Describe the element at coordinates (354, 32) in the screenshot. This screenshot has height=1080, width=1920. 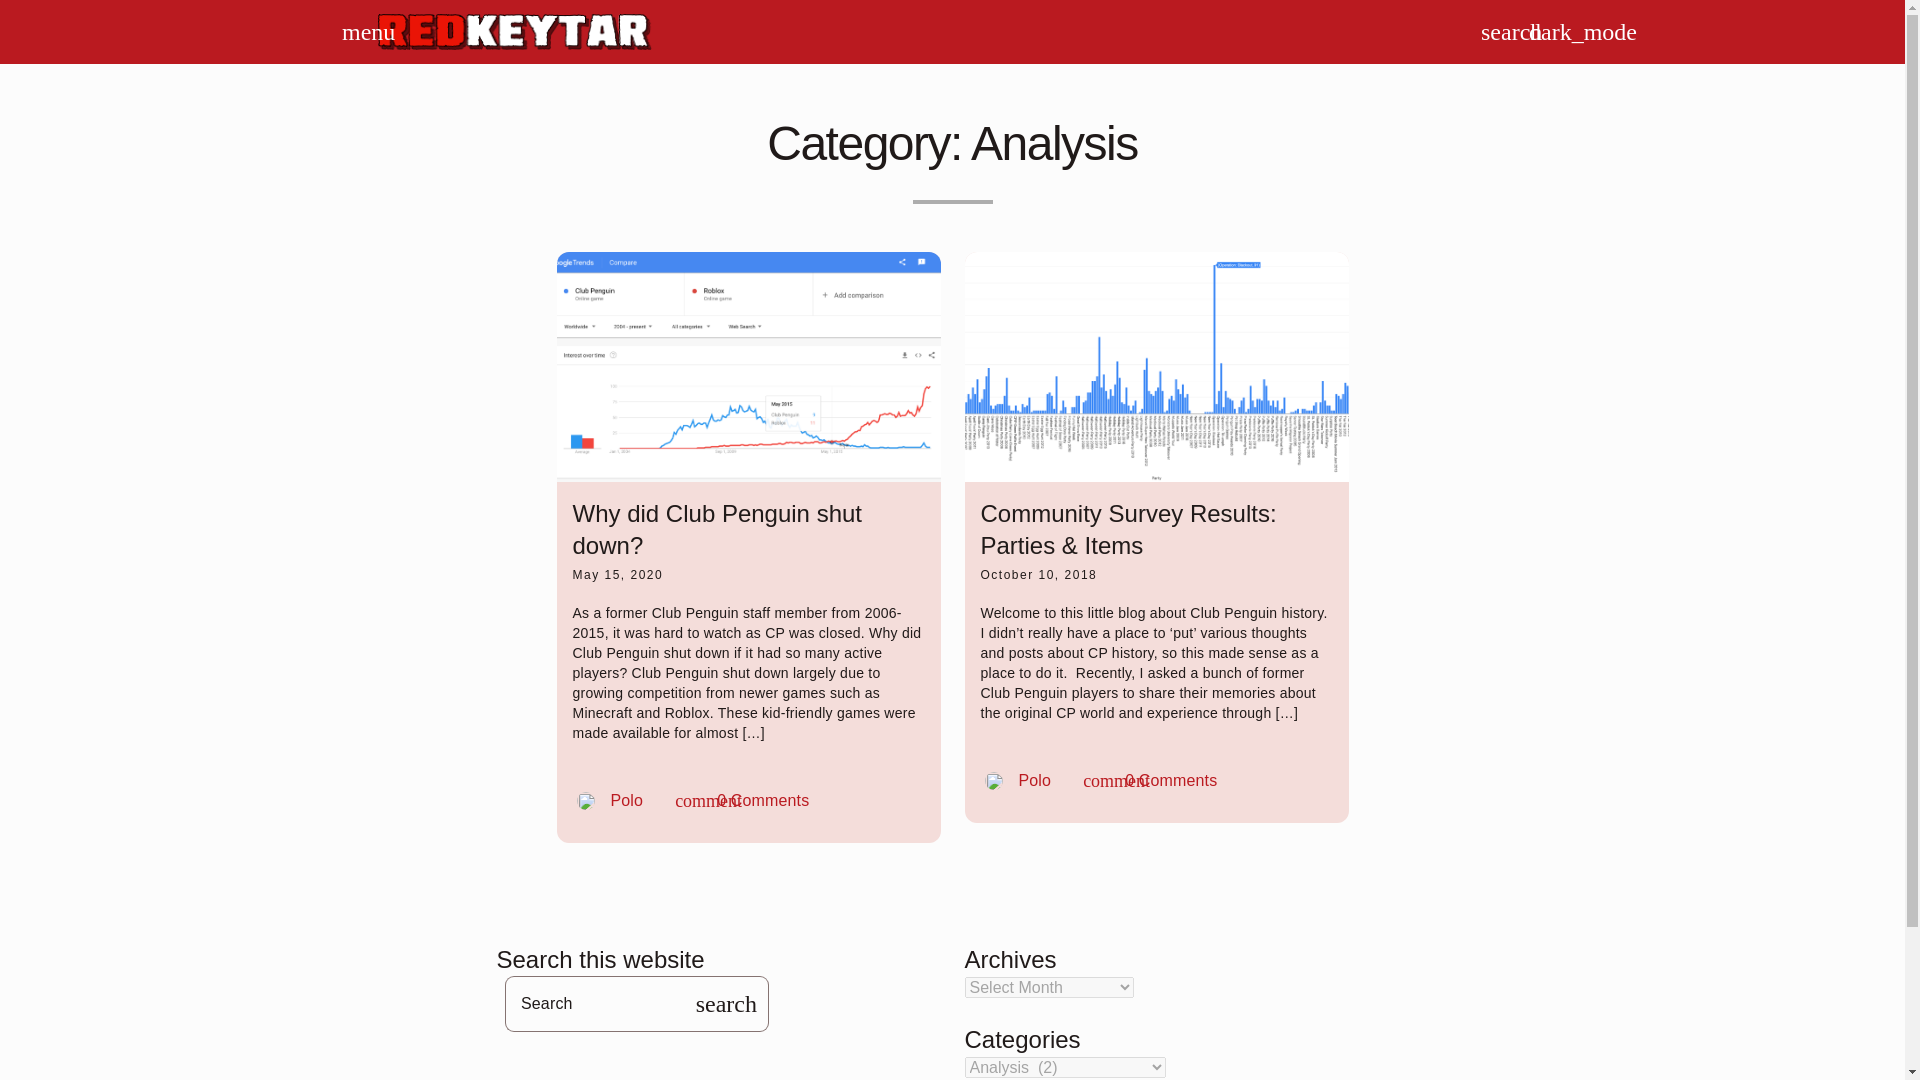
I see `Polo` at that location.